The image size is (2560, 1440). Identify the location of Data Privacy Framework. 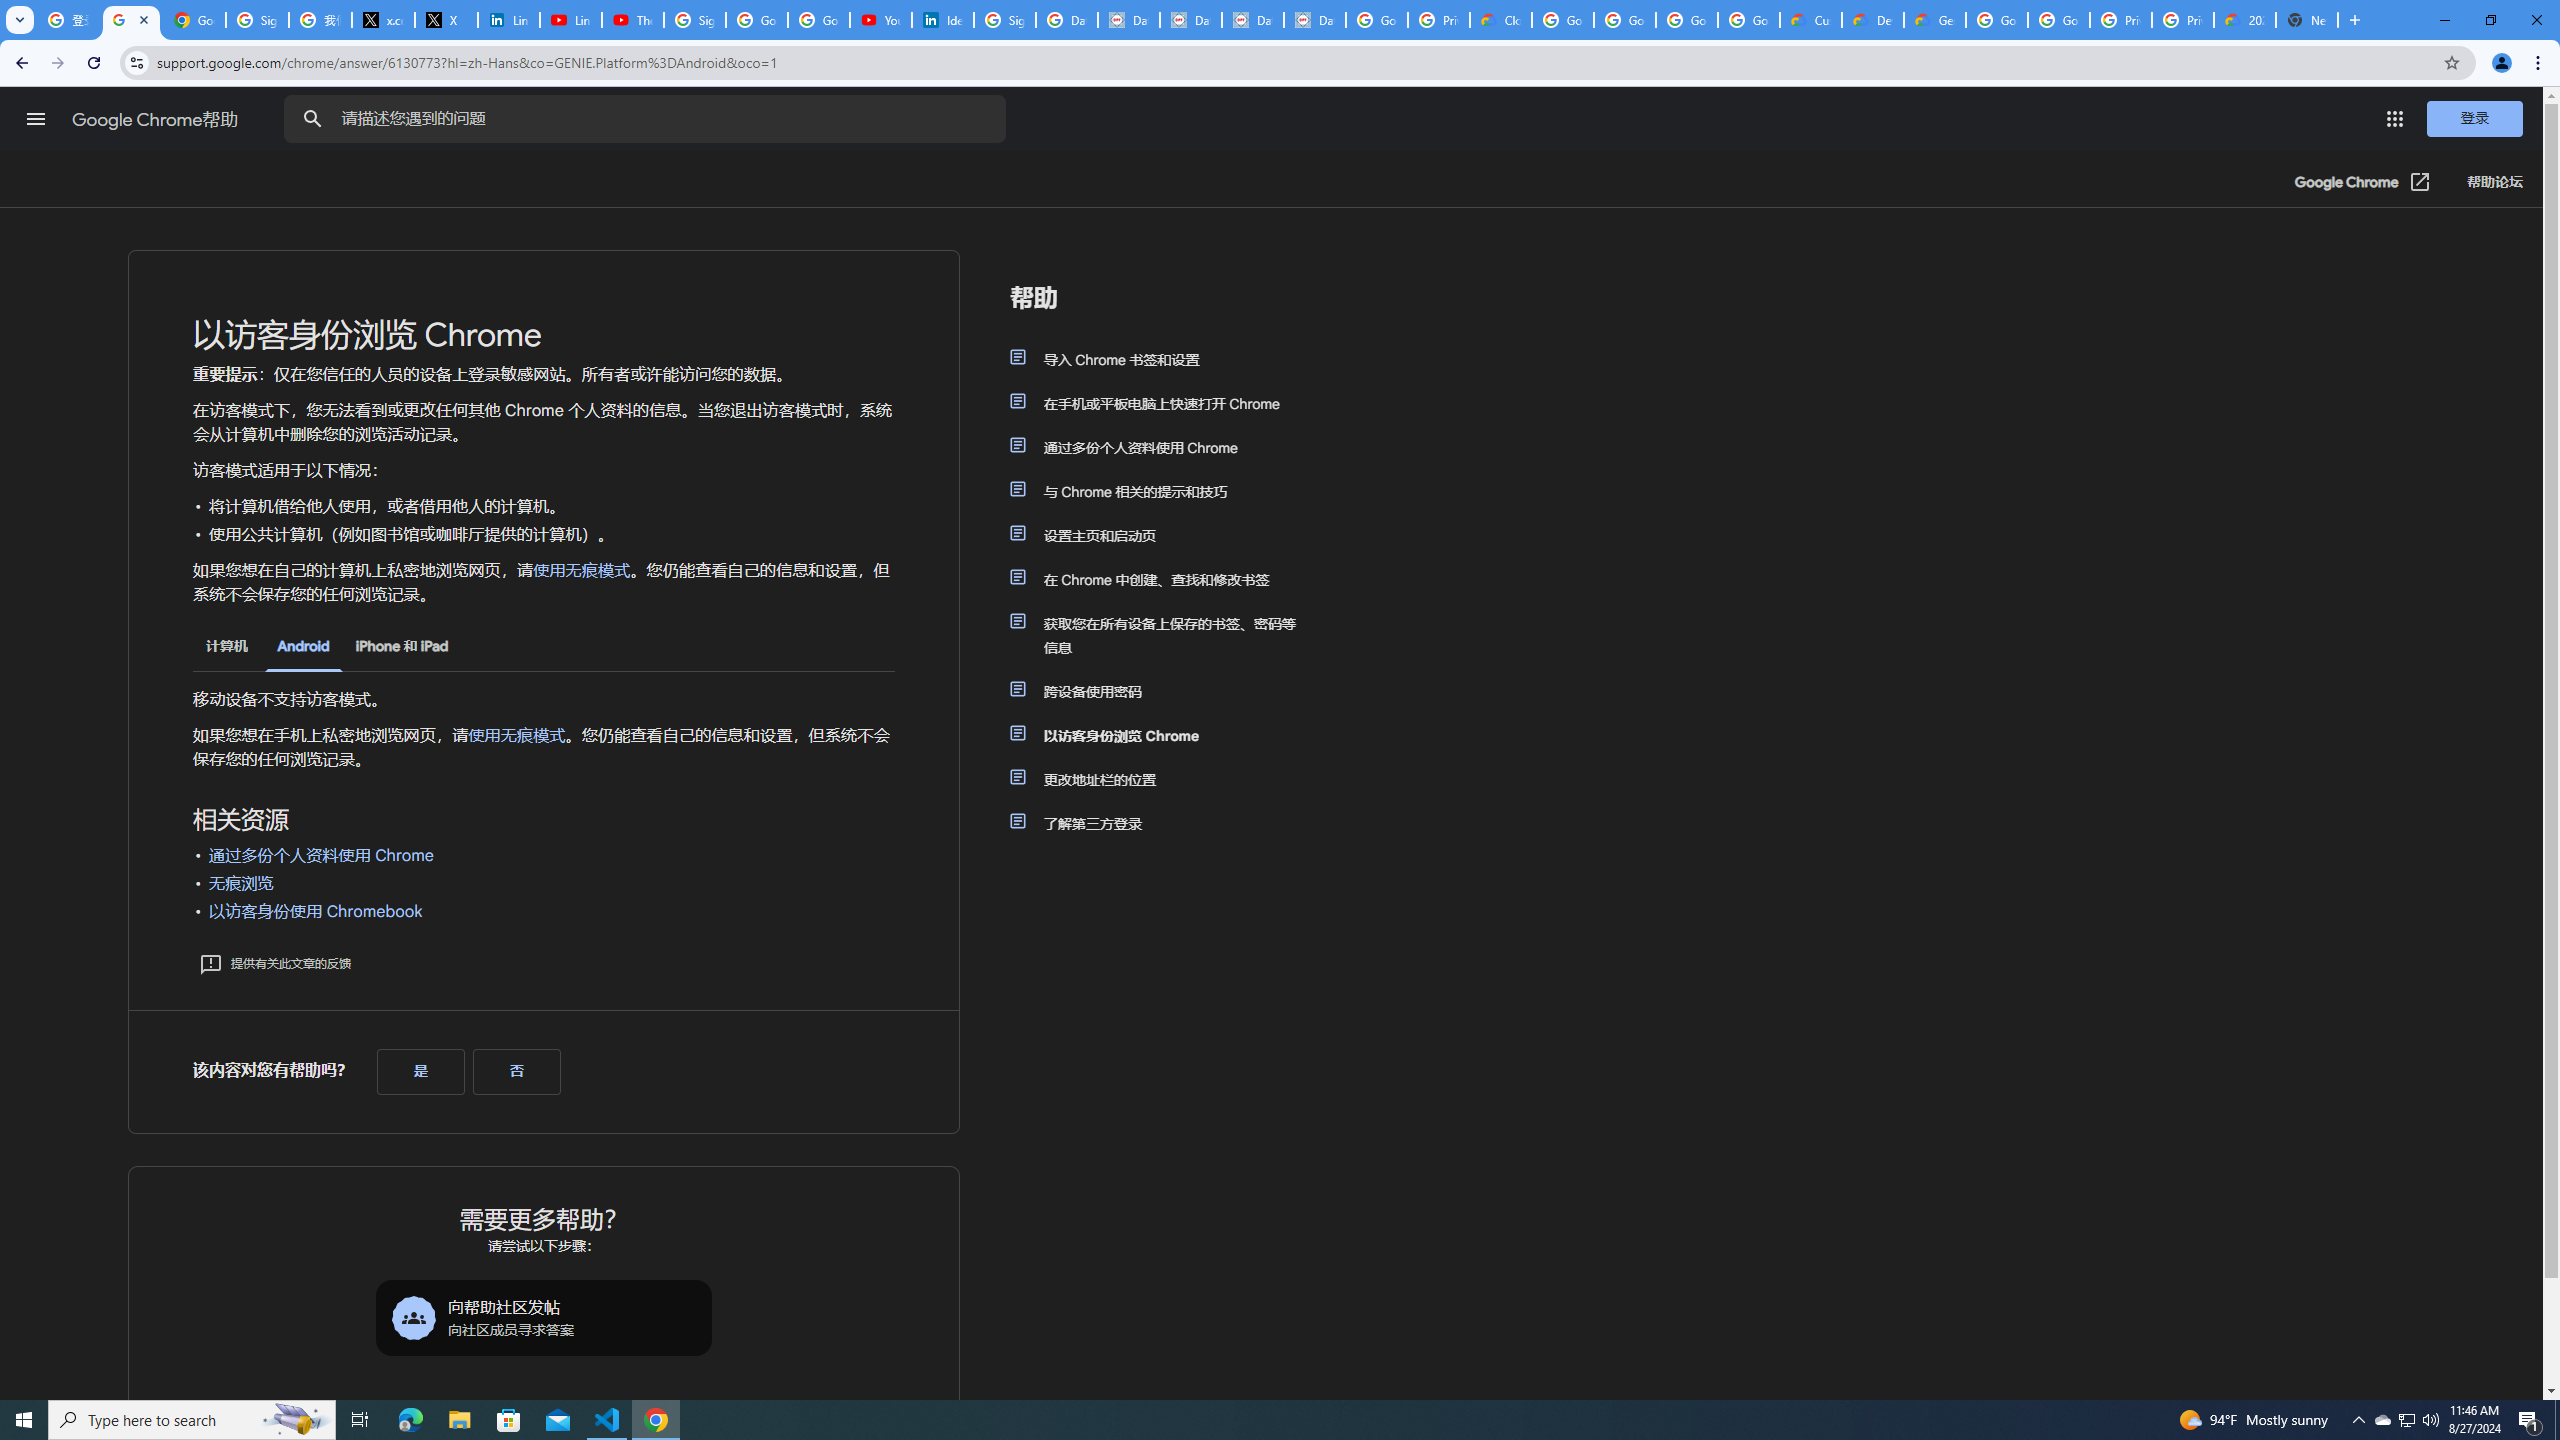
(1314, 20).